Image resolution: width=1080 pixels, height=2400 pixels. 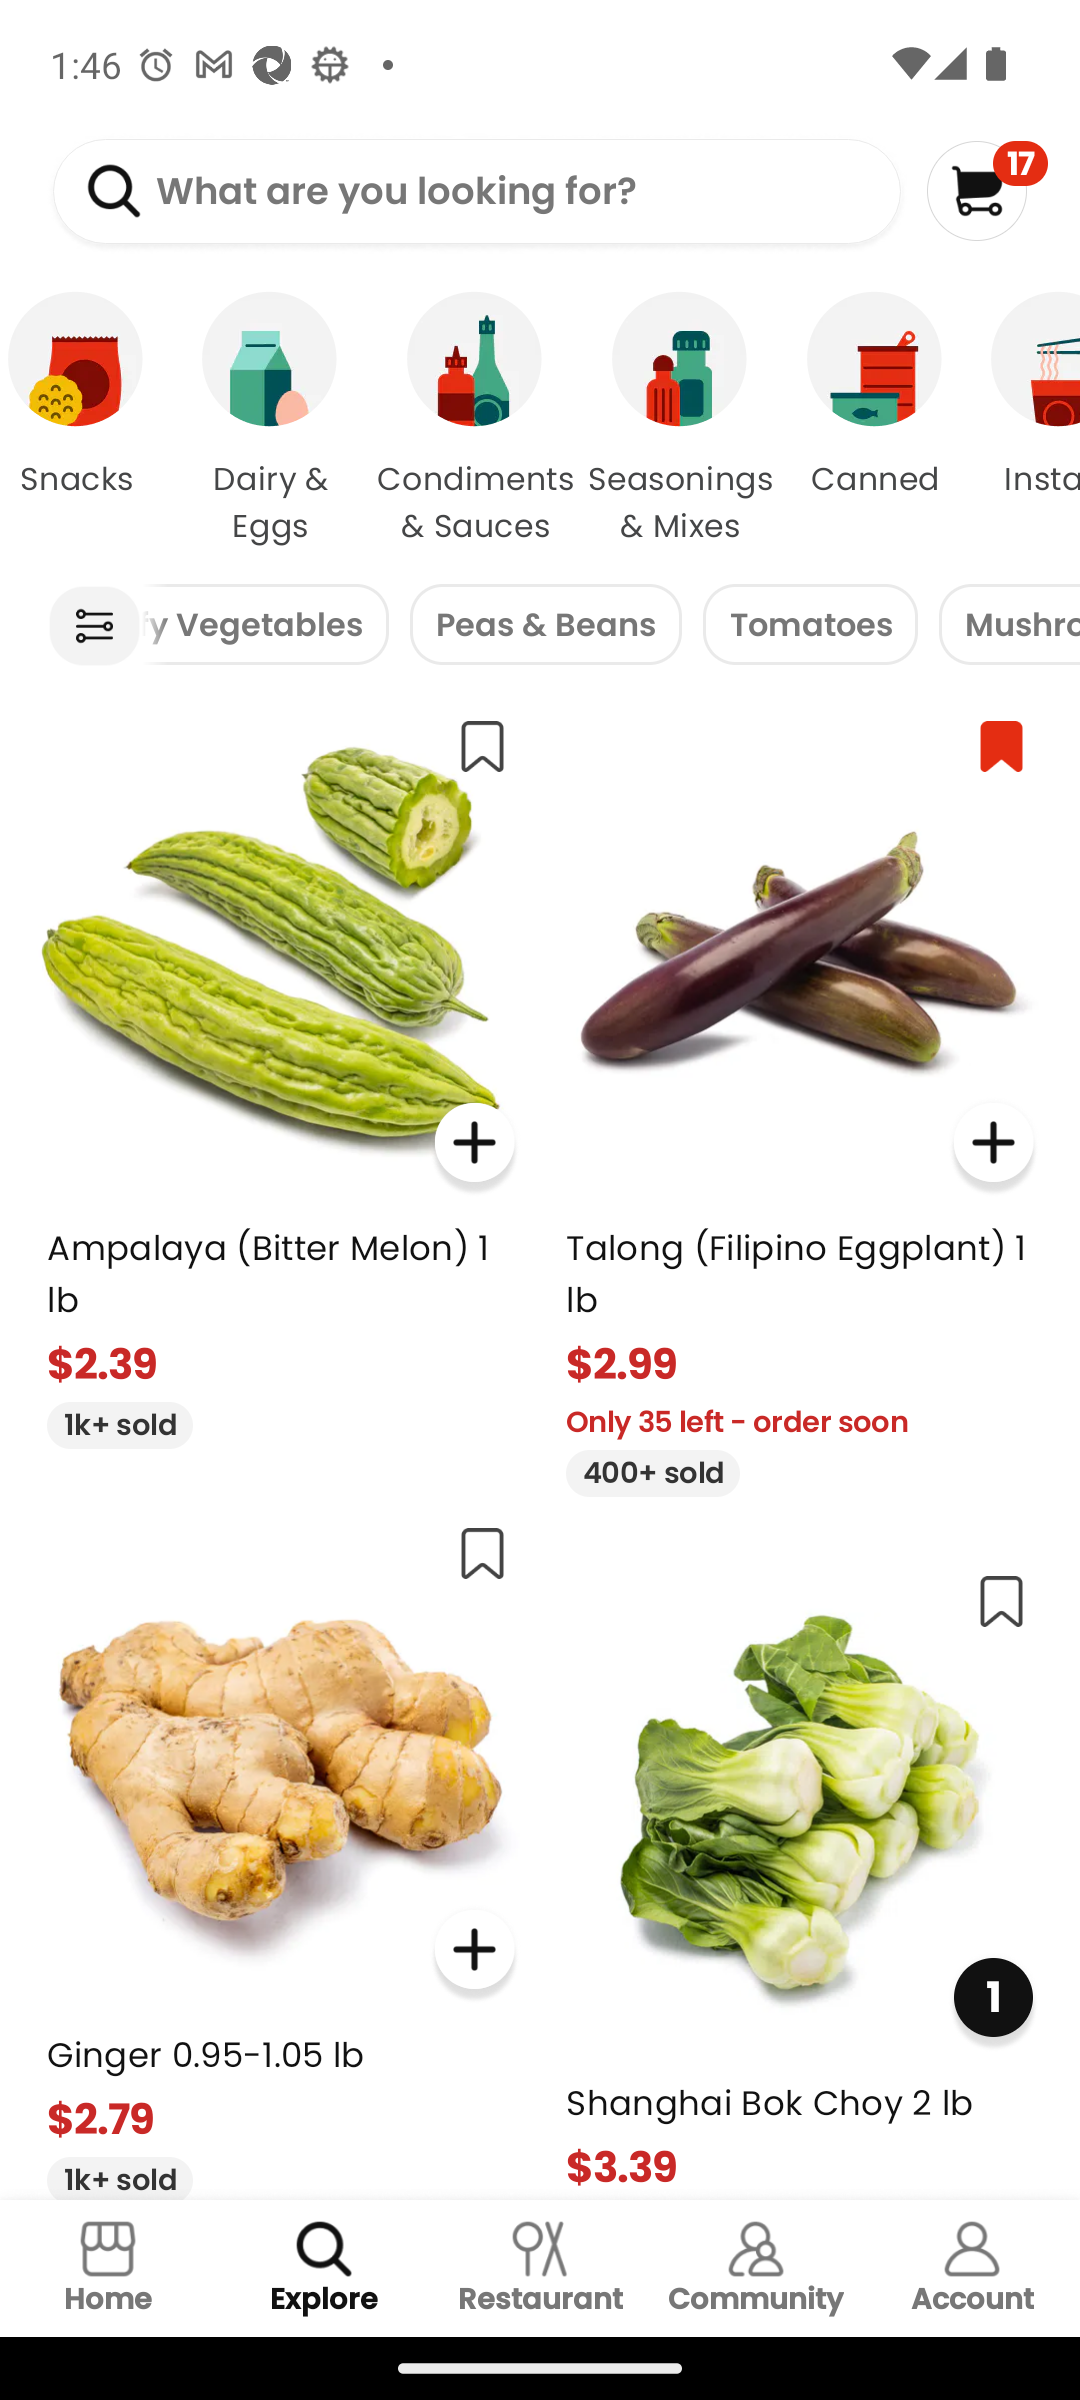 What do you see at coordinates (972, 2268) in the screenshot?
I see `Account` at bounding box center [972, 2268].